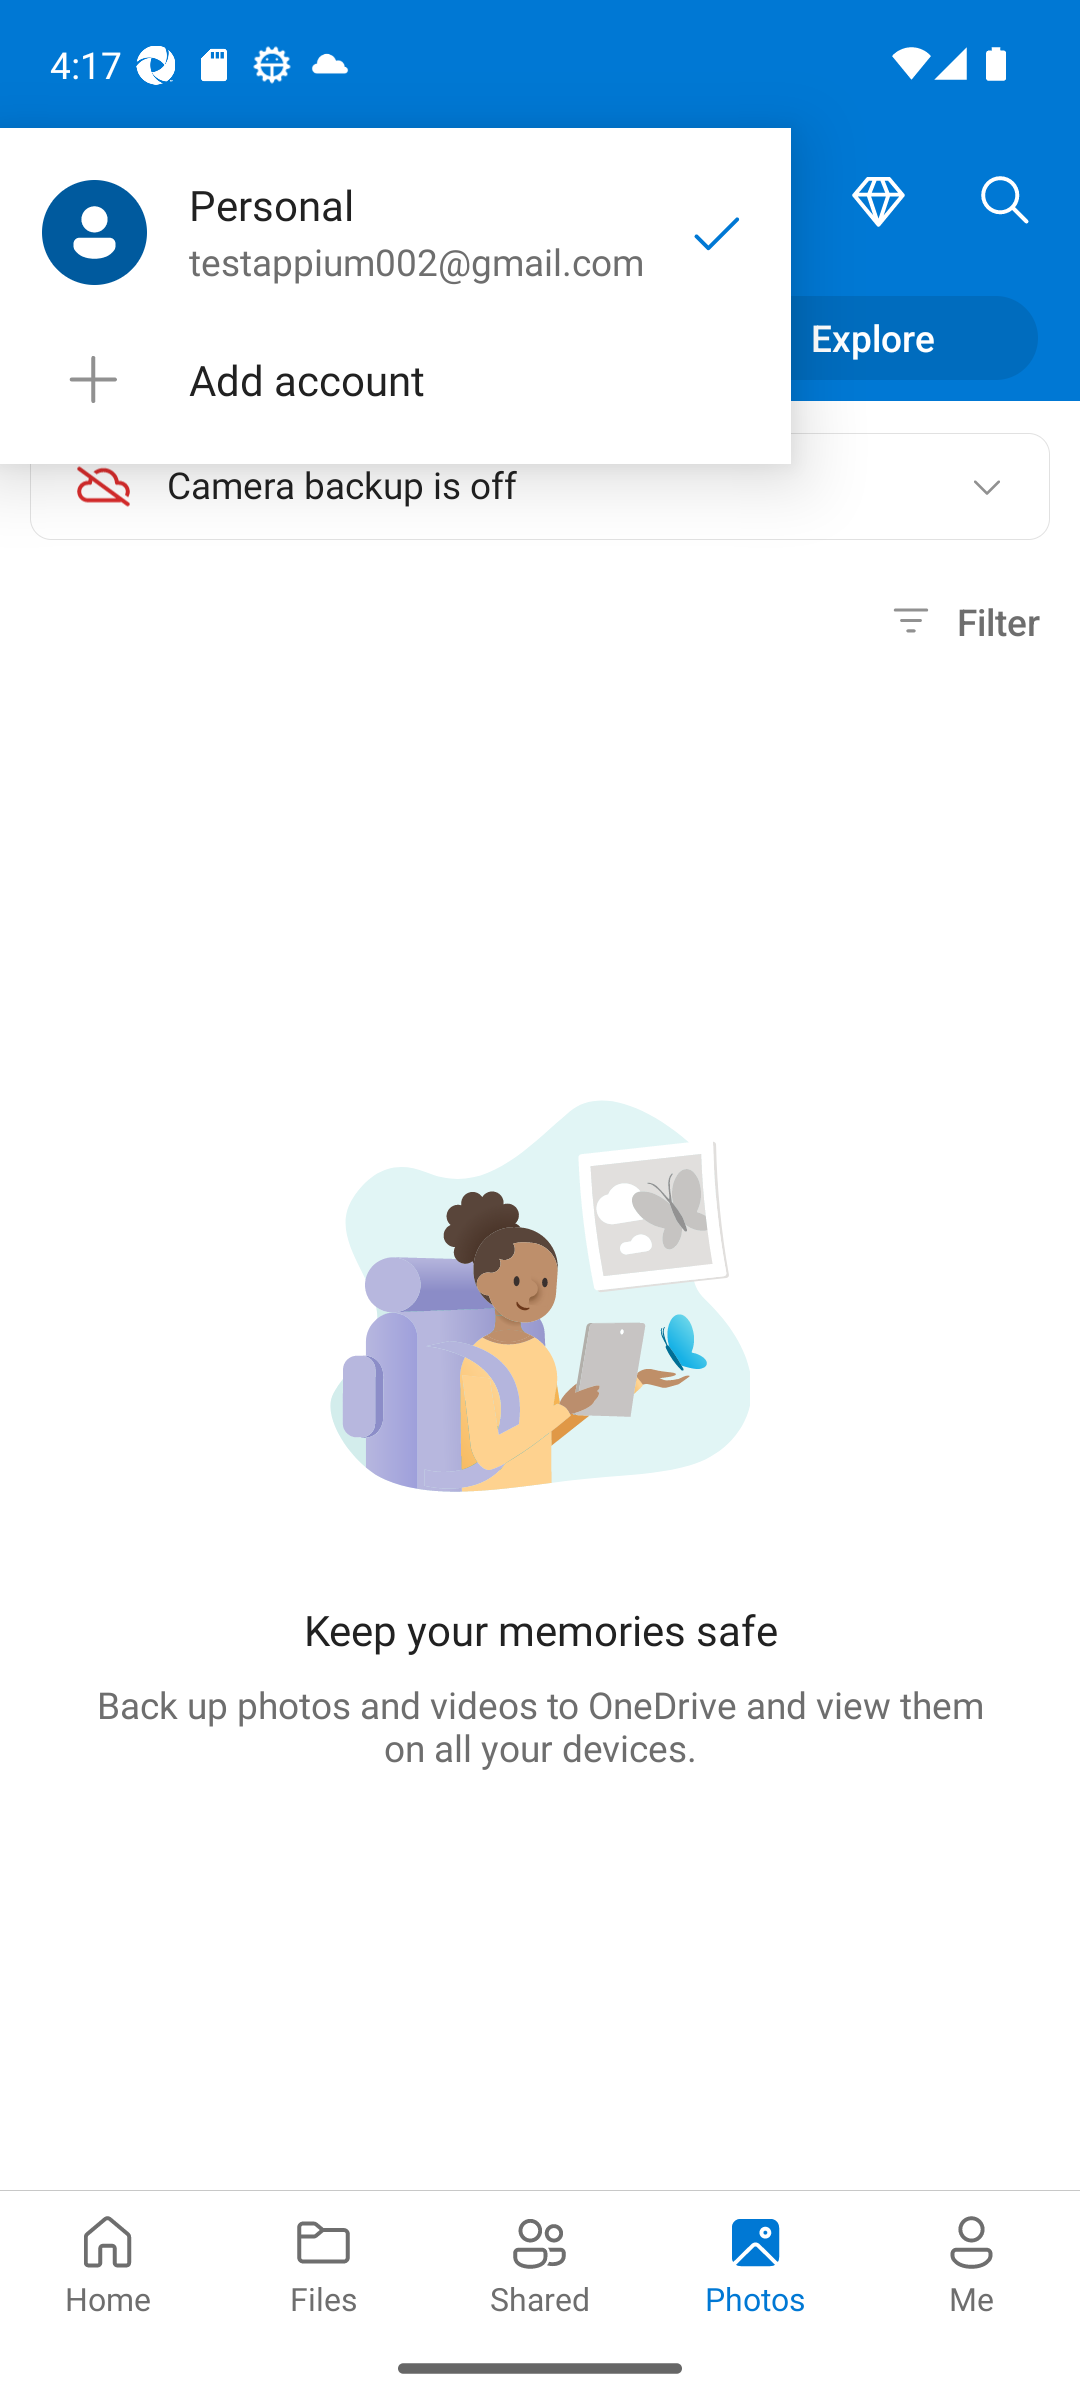  What do you see at coordinates (395, 232) in the screenshot?
I see `Personal testappium002@gmail.com Checked` at bounding box center [395, 232].